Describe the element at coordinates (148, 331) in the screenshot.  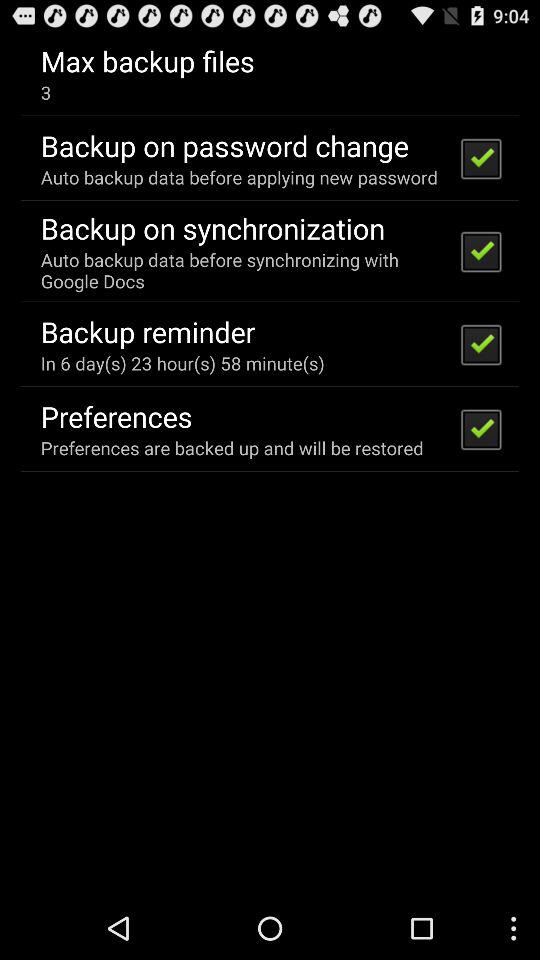
I see `swipe to backup reminder app` at that location.